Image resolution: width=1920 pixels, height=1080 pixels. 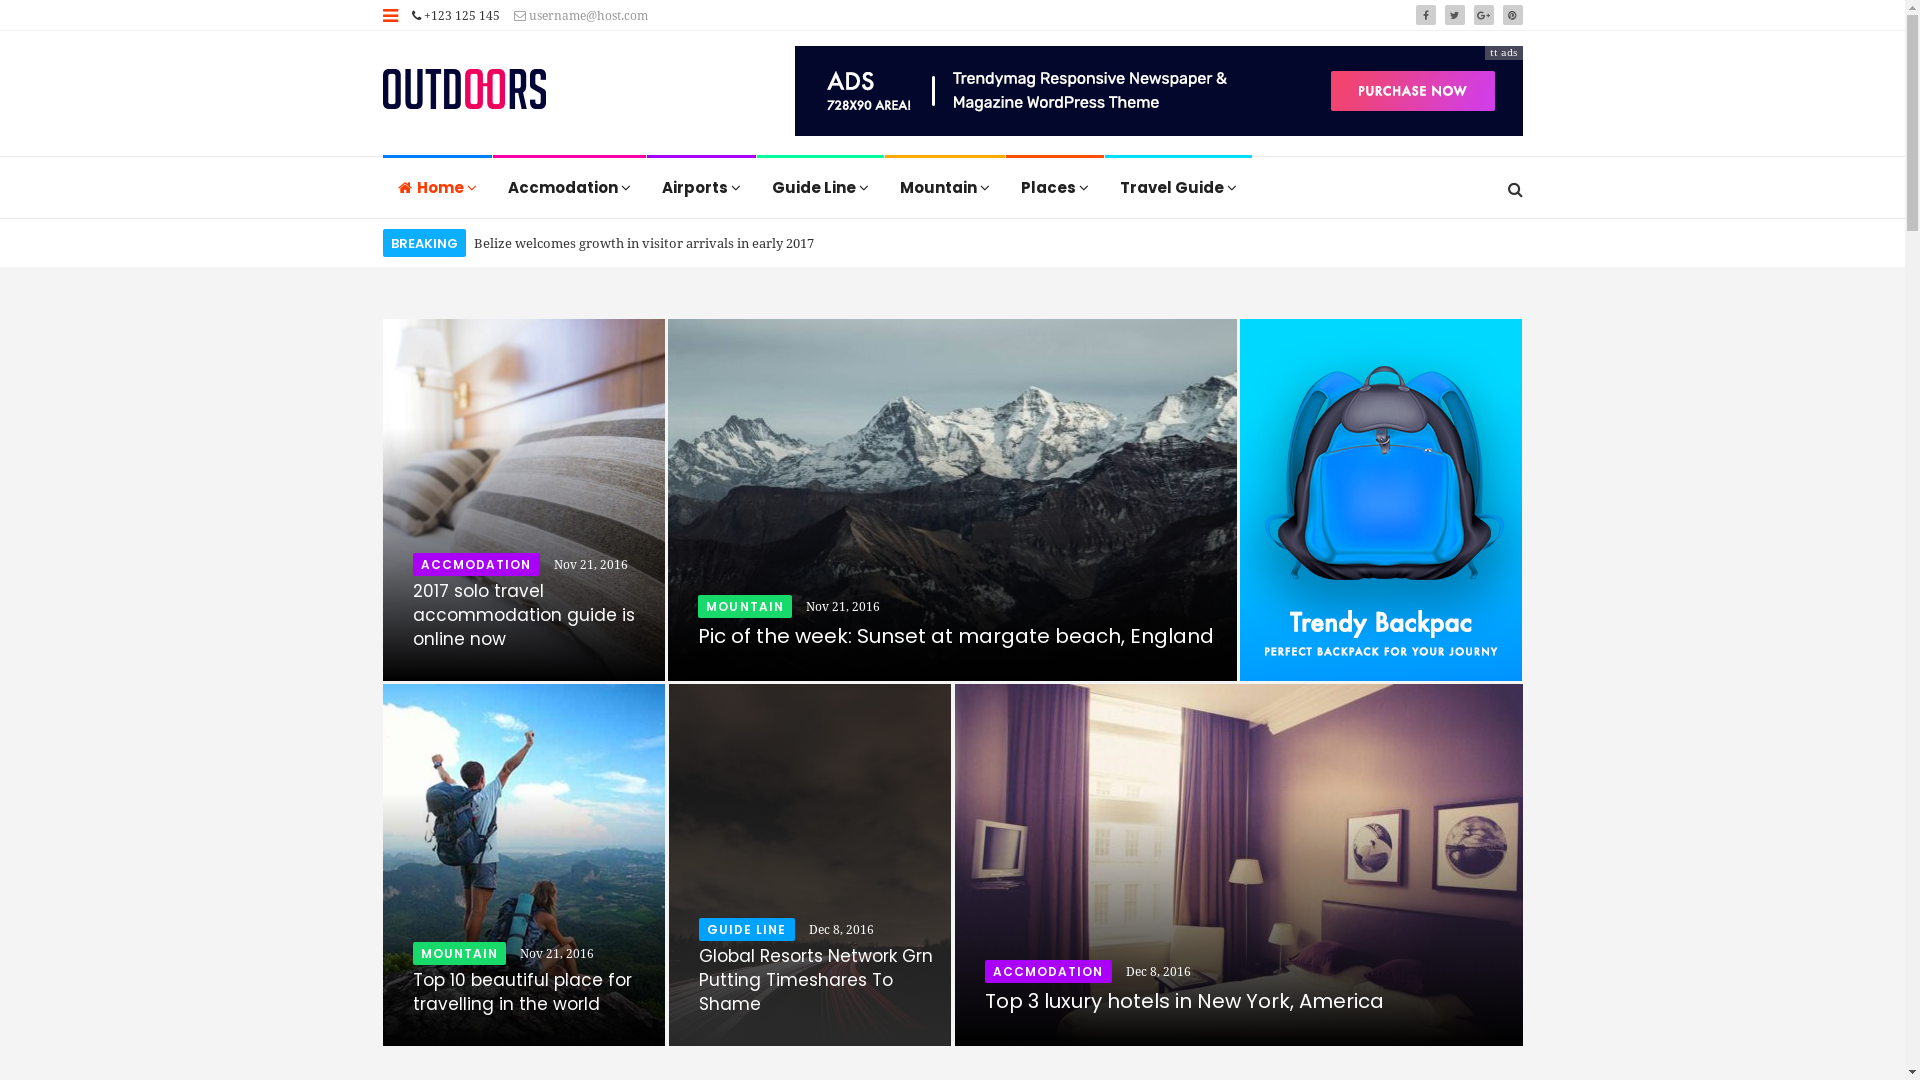 I want to click on GUIDE LINE, so click(x=746, y=930).